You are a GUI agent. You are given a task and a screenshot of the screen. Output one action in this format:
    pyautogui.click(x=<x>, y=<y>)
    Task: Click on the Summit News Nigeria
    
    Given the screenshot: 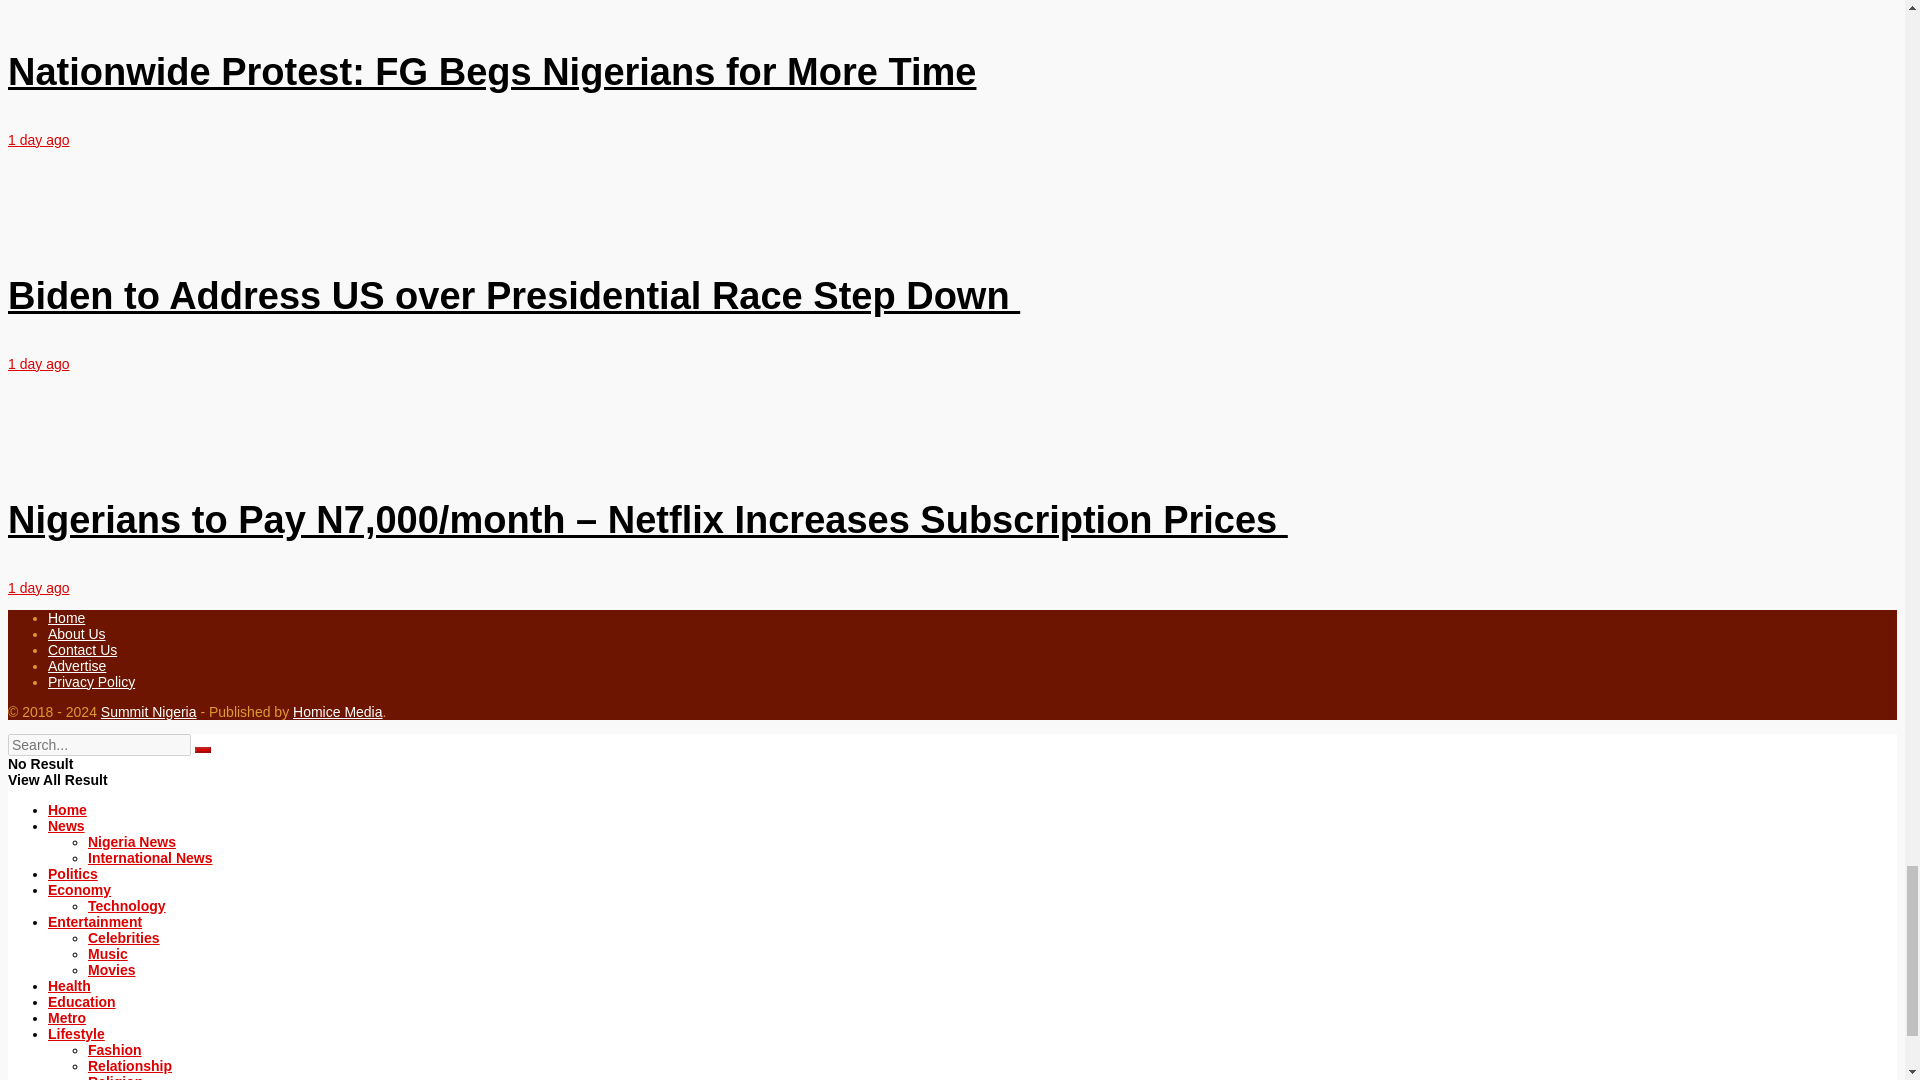 What is the action you would take?
    pyautogui.click(x=149, y=712)
    